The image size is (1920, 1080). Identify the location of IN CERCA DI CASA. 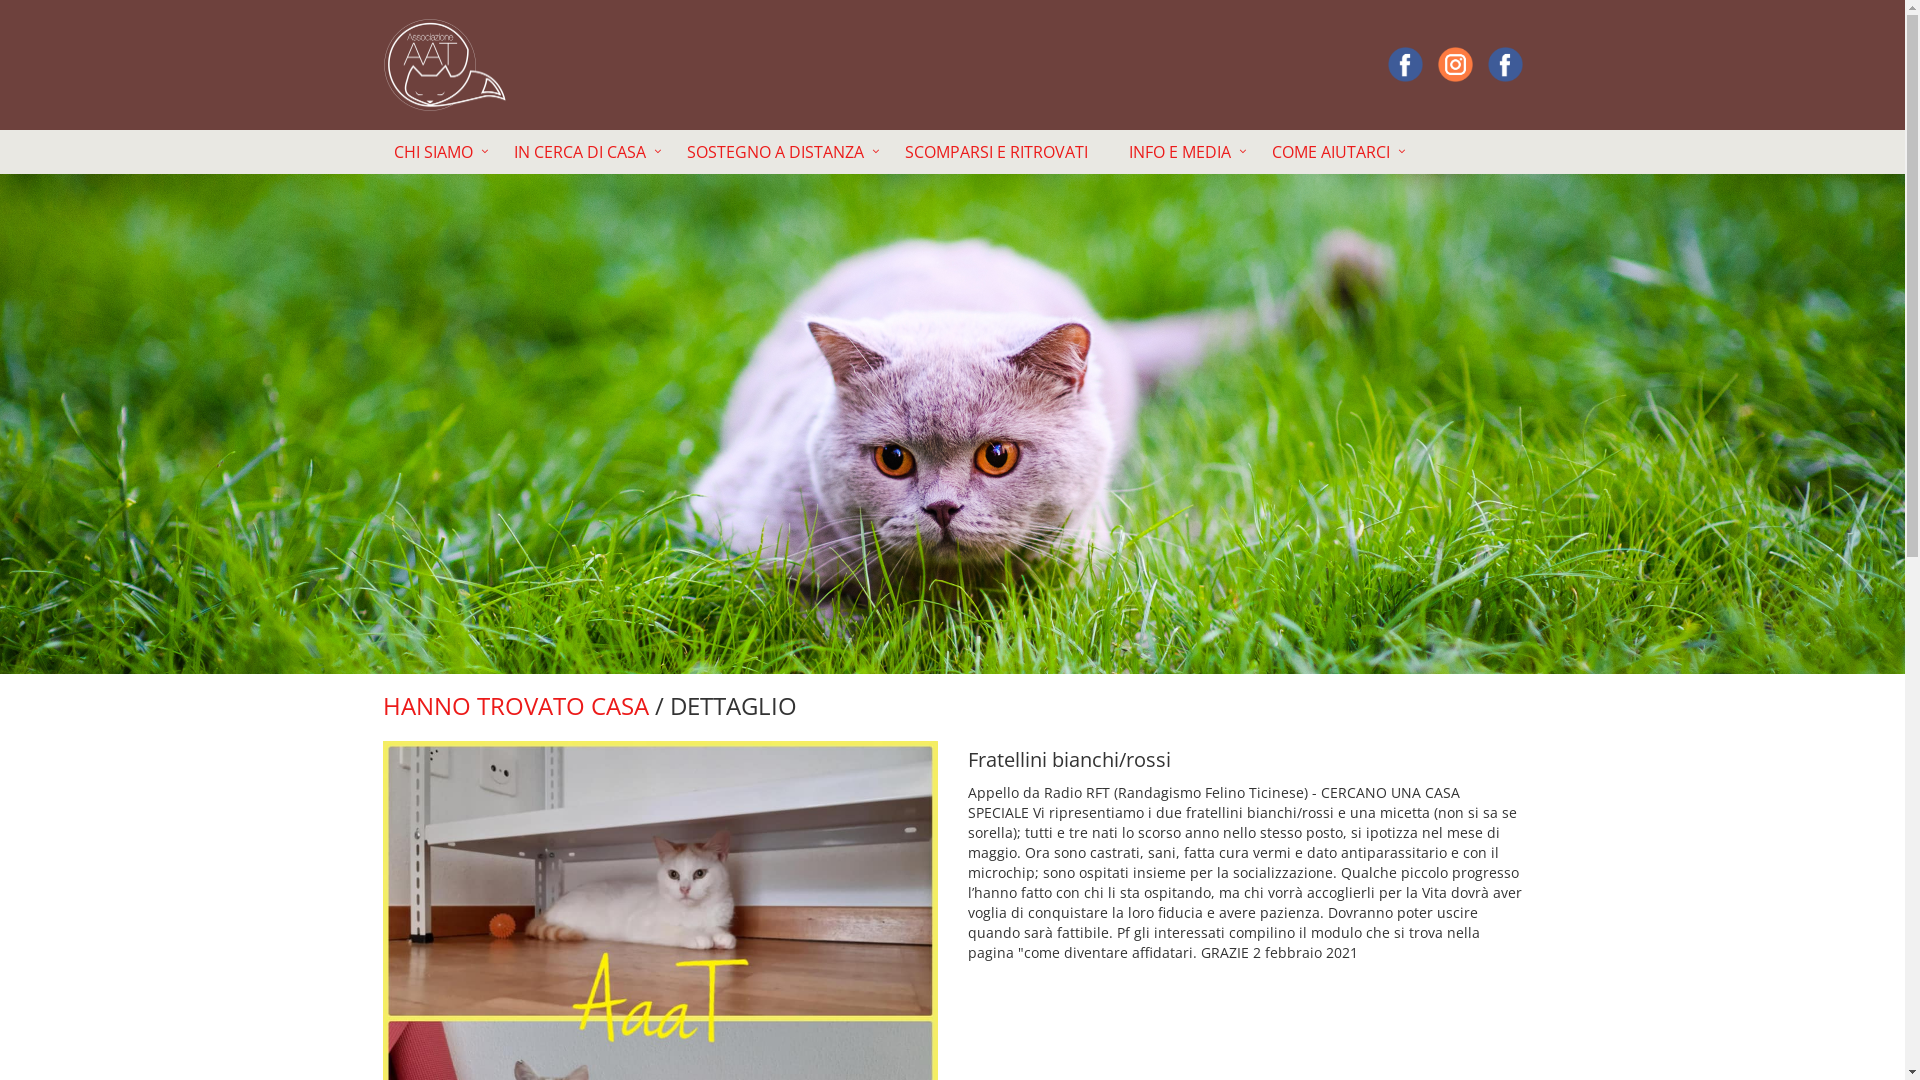
(589, 152).